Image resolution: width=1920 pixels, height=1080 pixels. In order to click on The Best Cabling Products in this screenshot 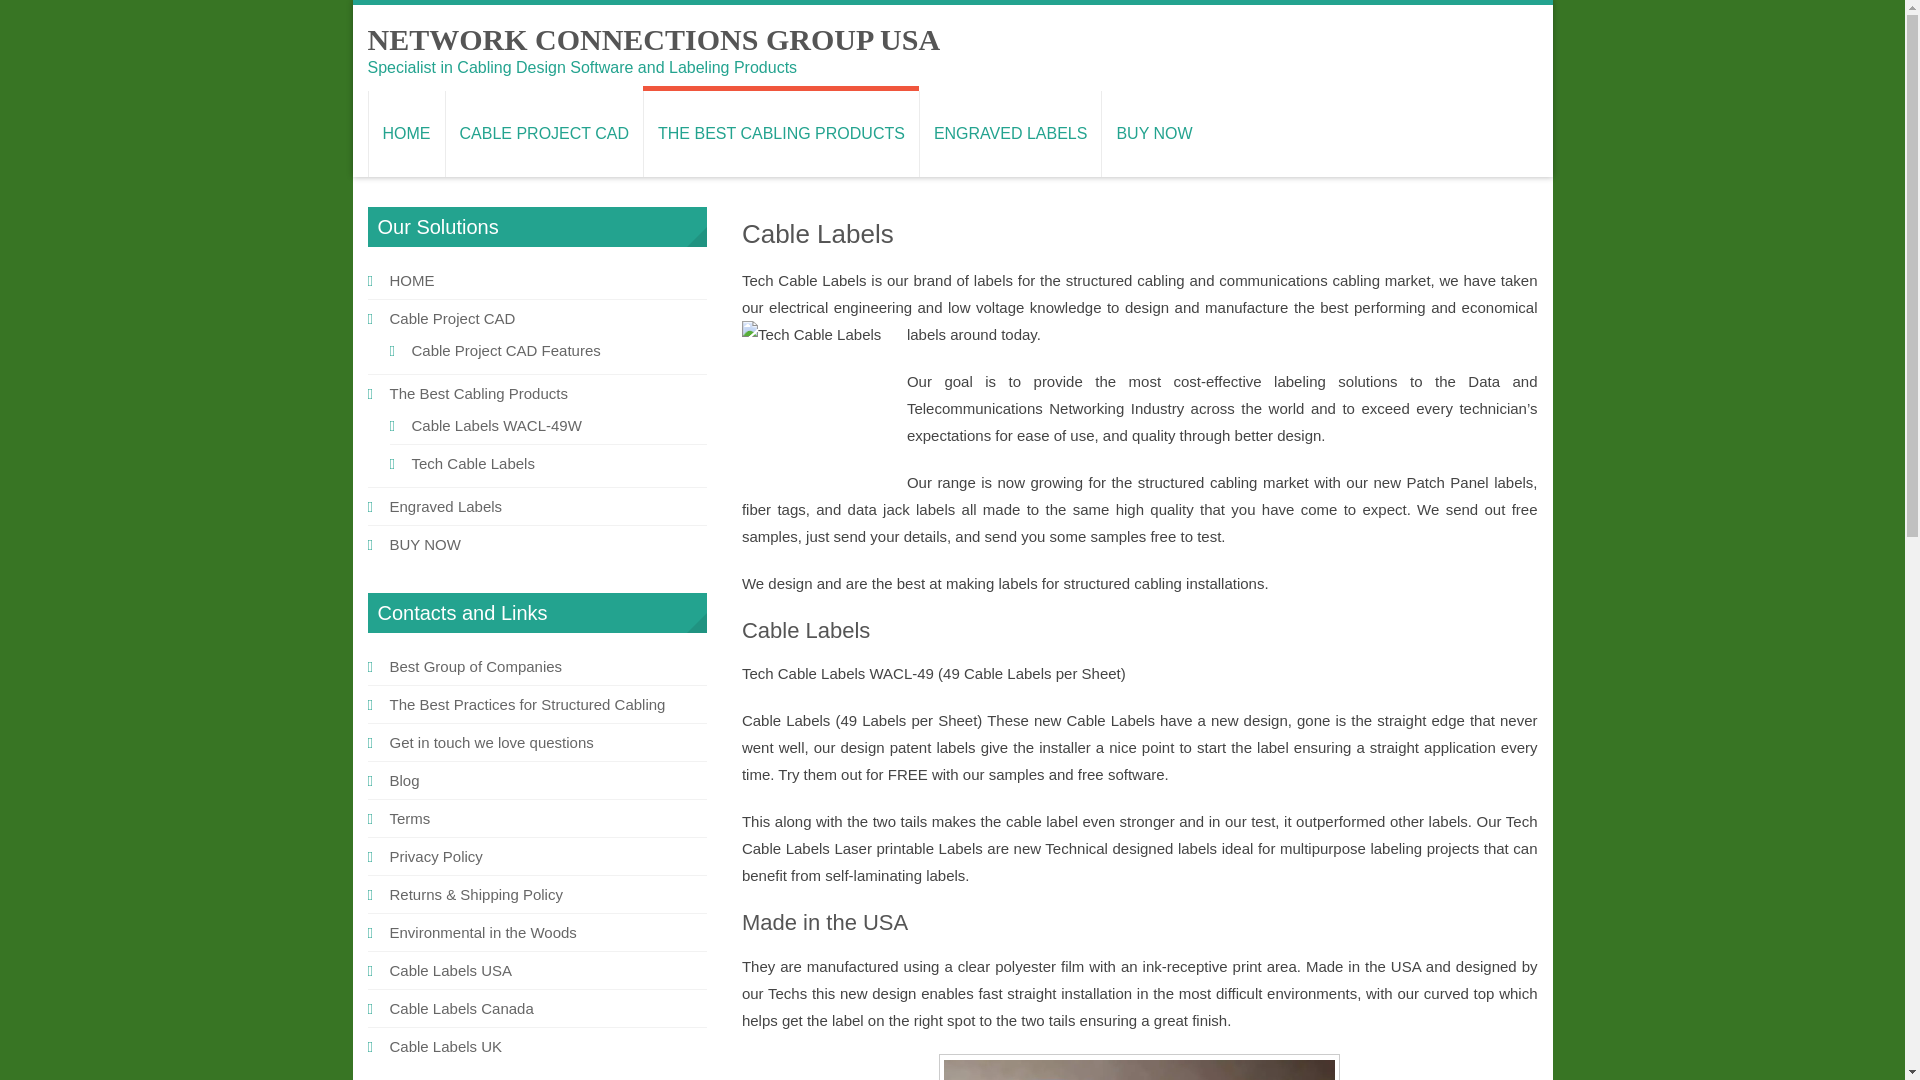, I will do `click(478, 392)`.